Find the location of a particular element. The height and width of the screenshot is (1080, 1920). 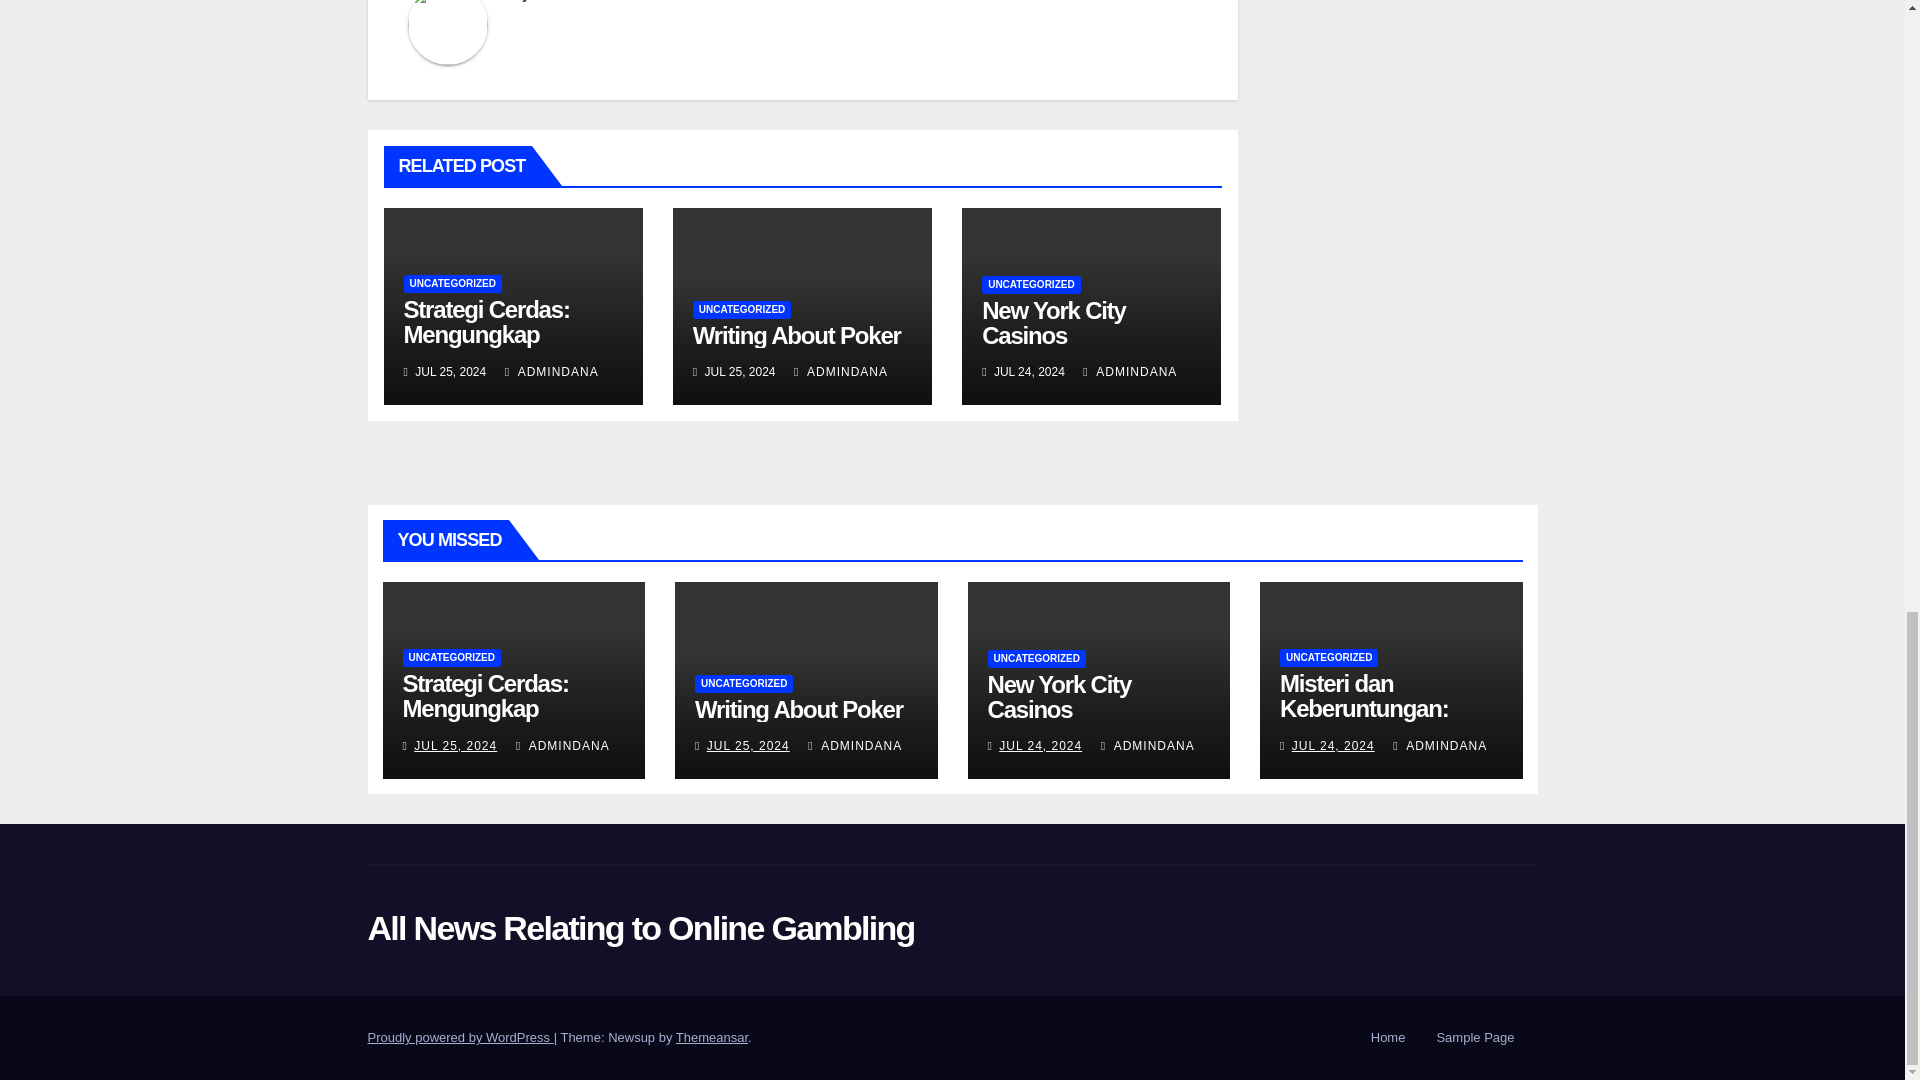

ADMINDANA is located at coordinates (563, 745).